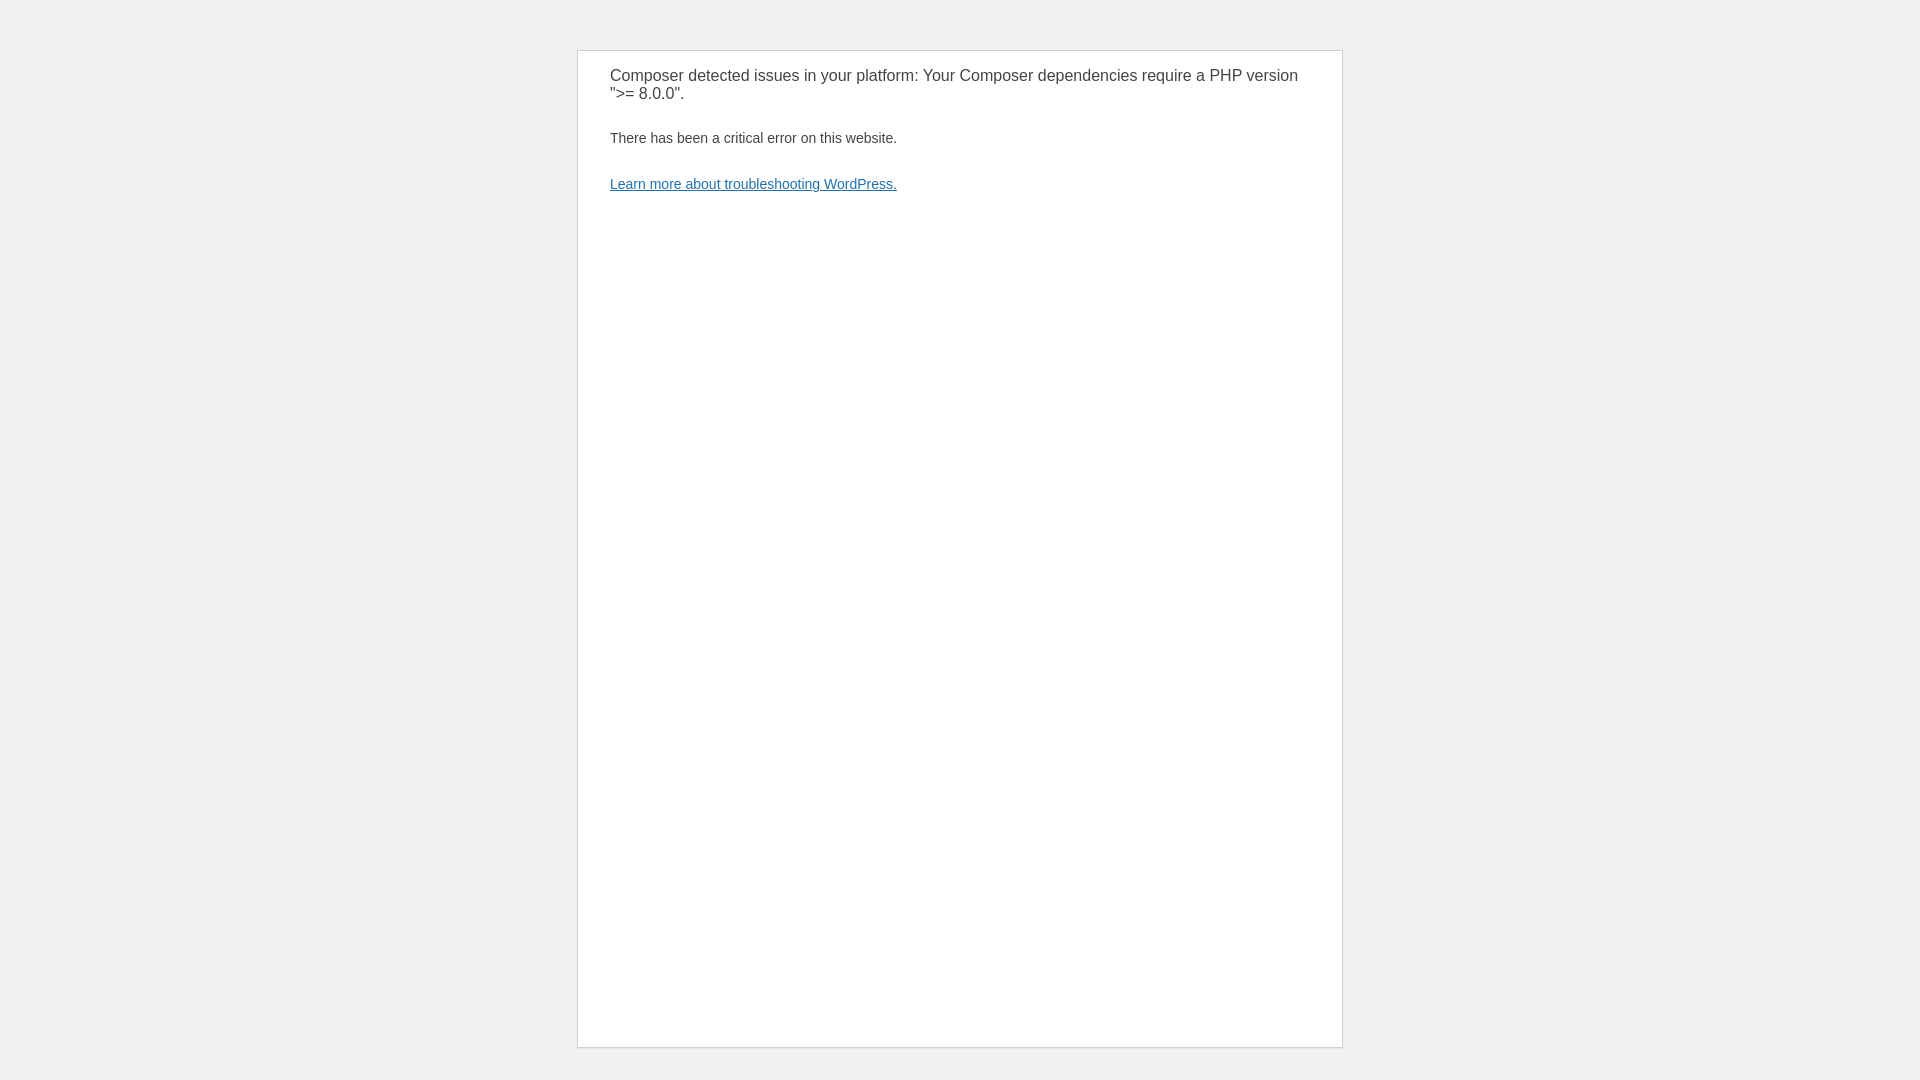 This screenshot has width=1920, height=1080. I want to click on Learn more about troubleshooting WordPress., so click(753, 184).